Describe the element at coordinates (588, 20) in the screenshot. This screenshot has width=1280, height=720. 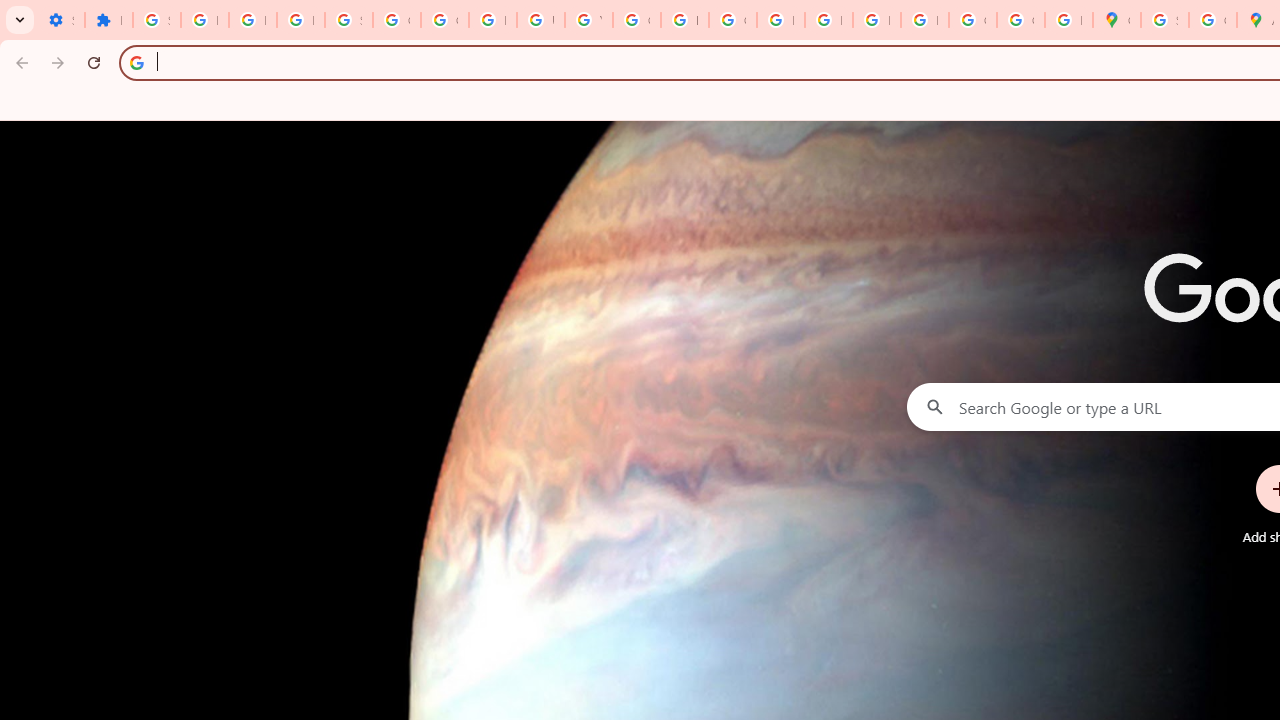
I see `YouTube` at that location.